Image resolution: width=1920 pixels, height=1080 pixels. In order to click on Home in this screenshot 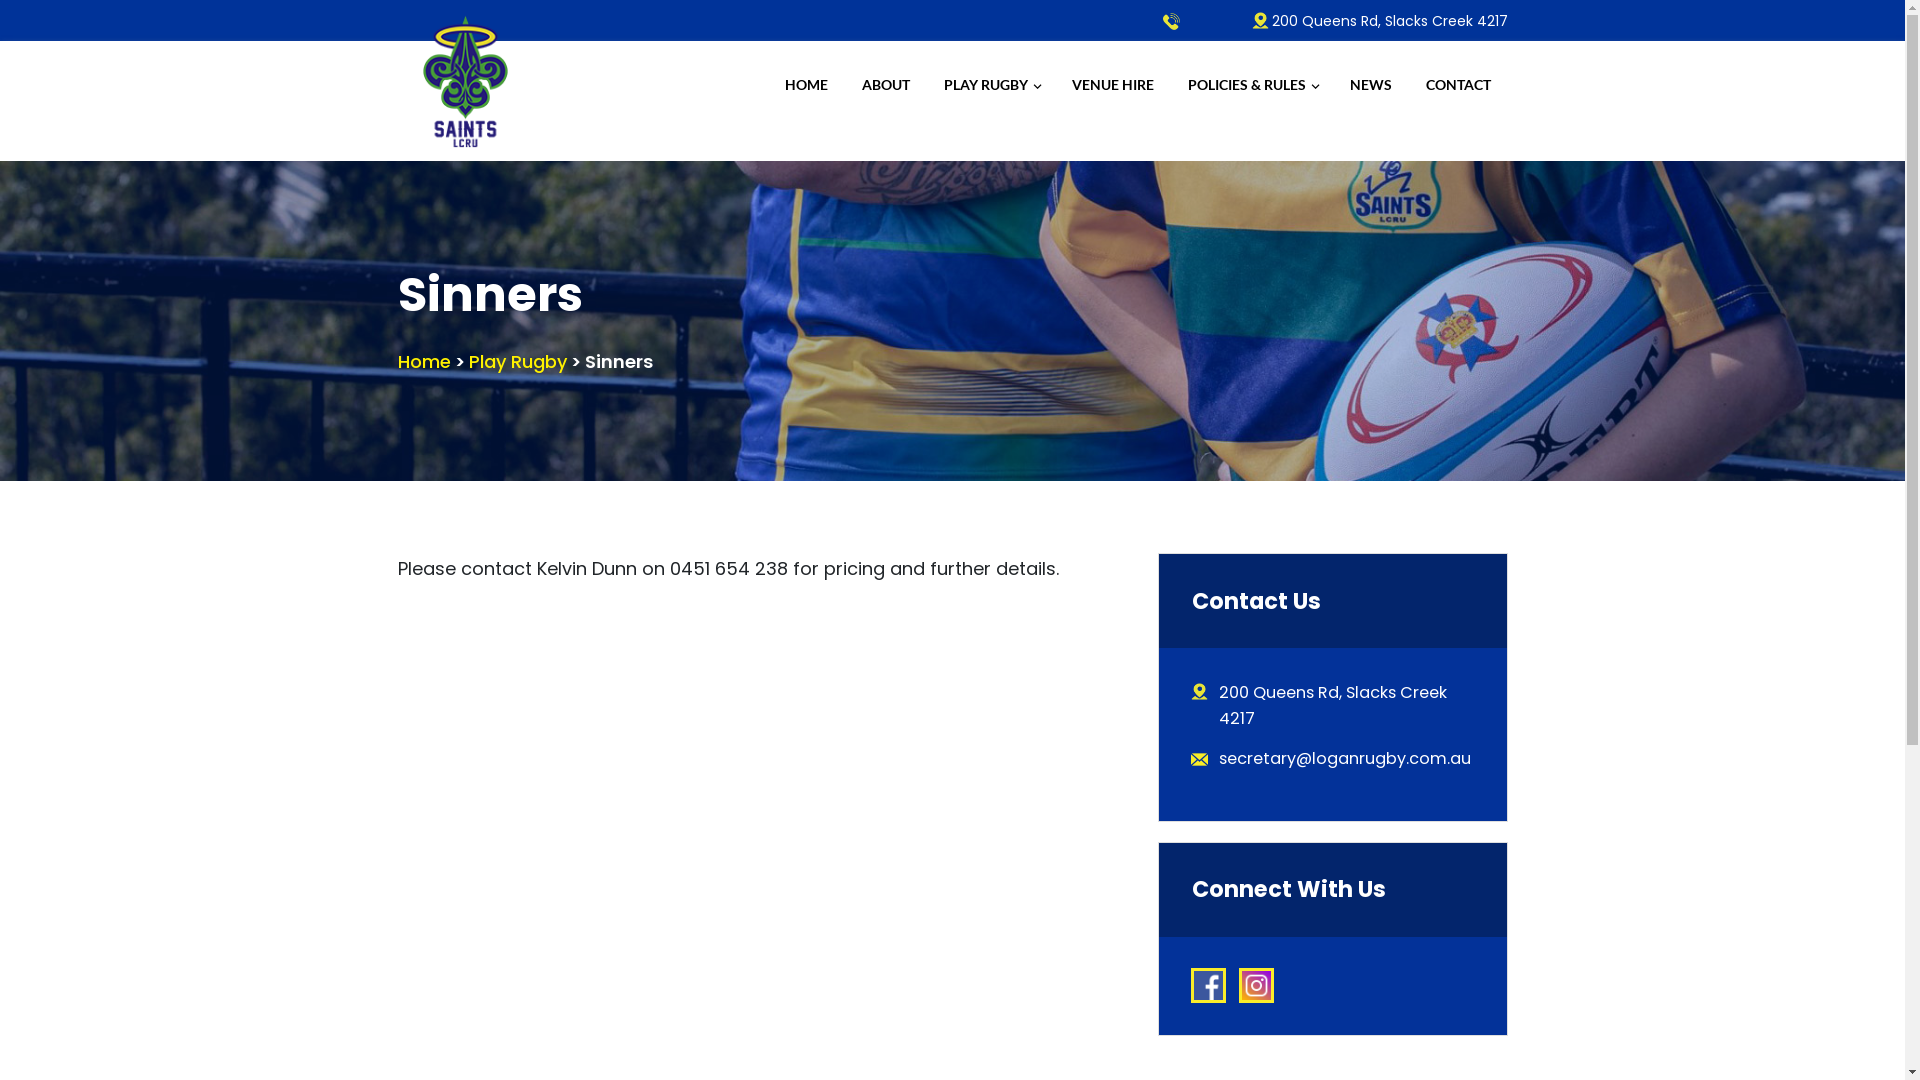, I will do `click(424, 361)`.